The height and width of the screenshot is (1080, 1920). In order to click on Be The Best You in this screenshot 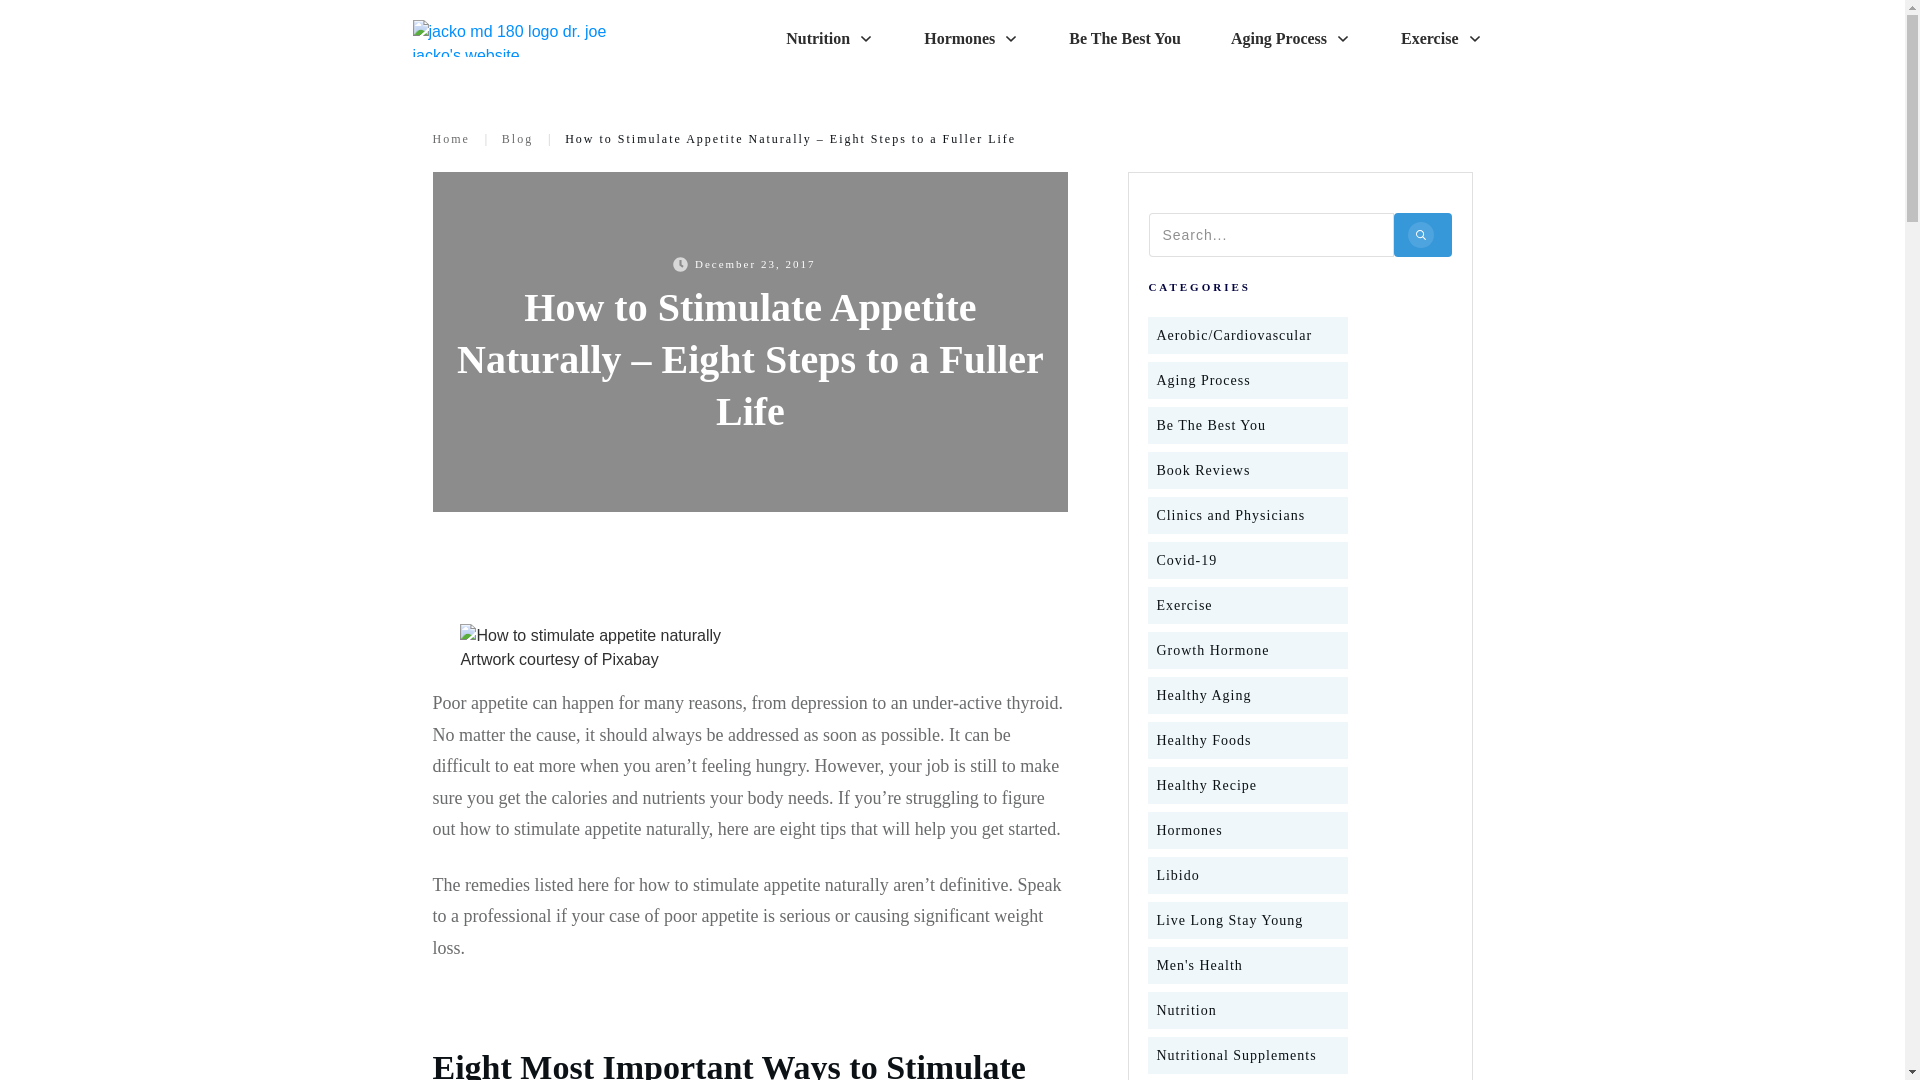, I will do `click(1210, 425)`.